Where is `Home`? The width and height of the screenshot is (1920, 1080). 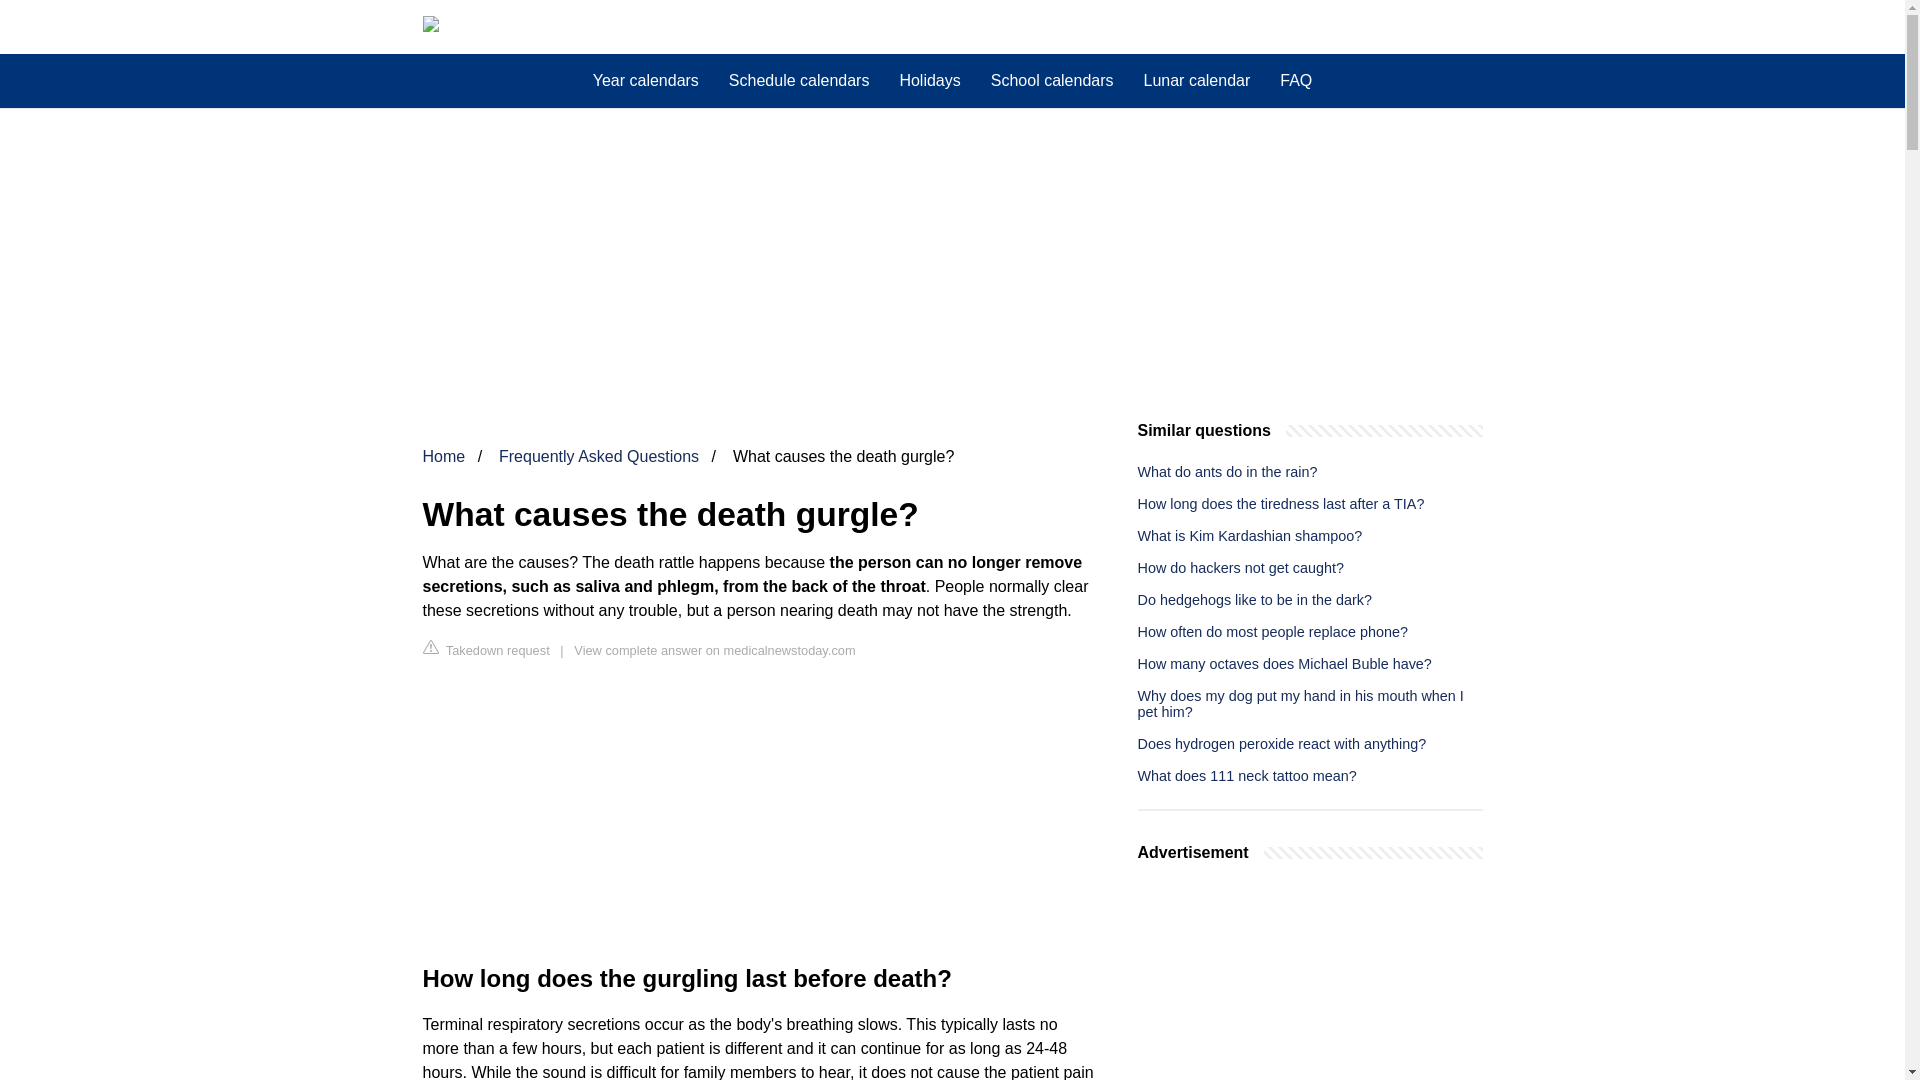 Home is located at coordinates (443, 456).